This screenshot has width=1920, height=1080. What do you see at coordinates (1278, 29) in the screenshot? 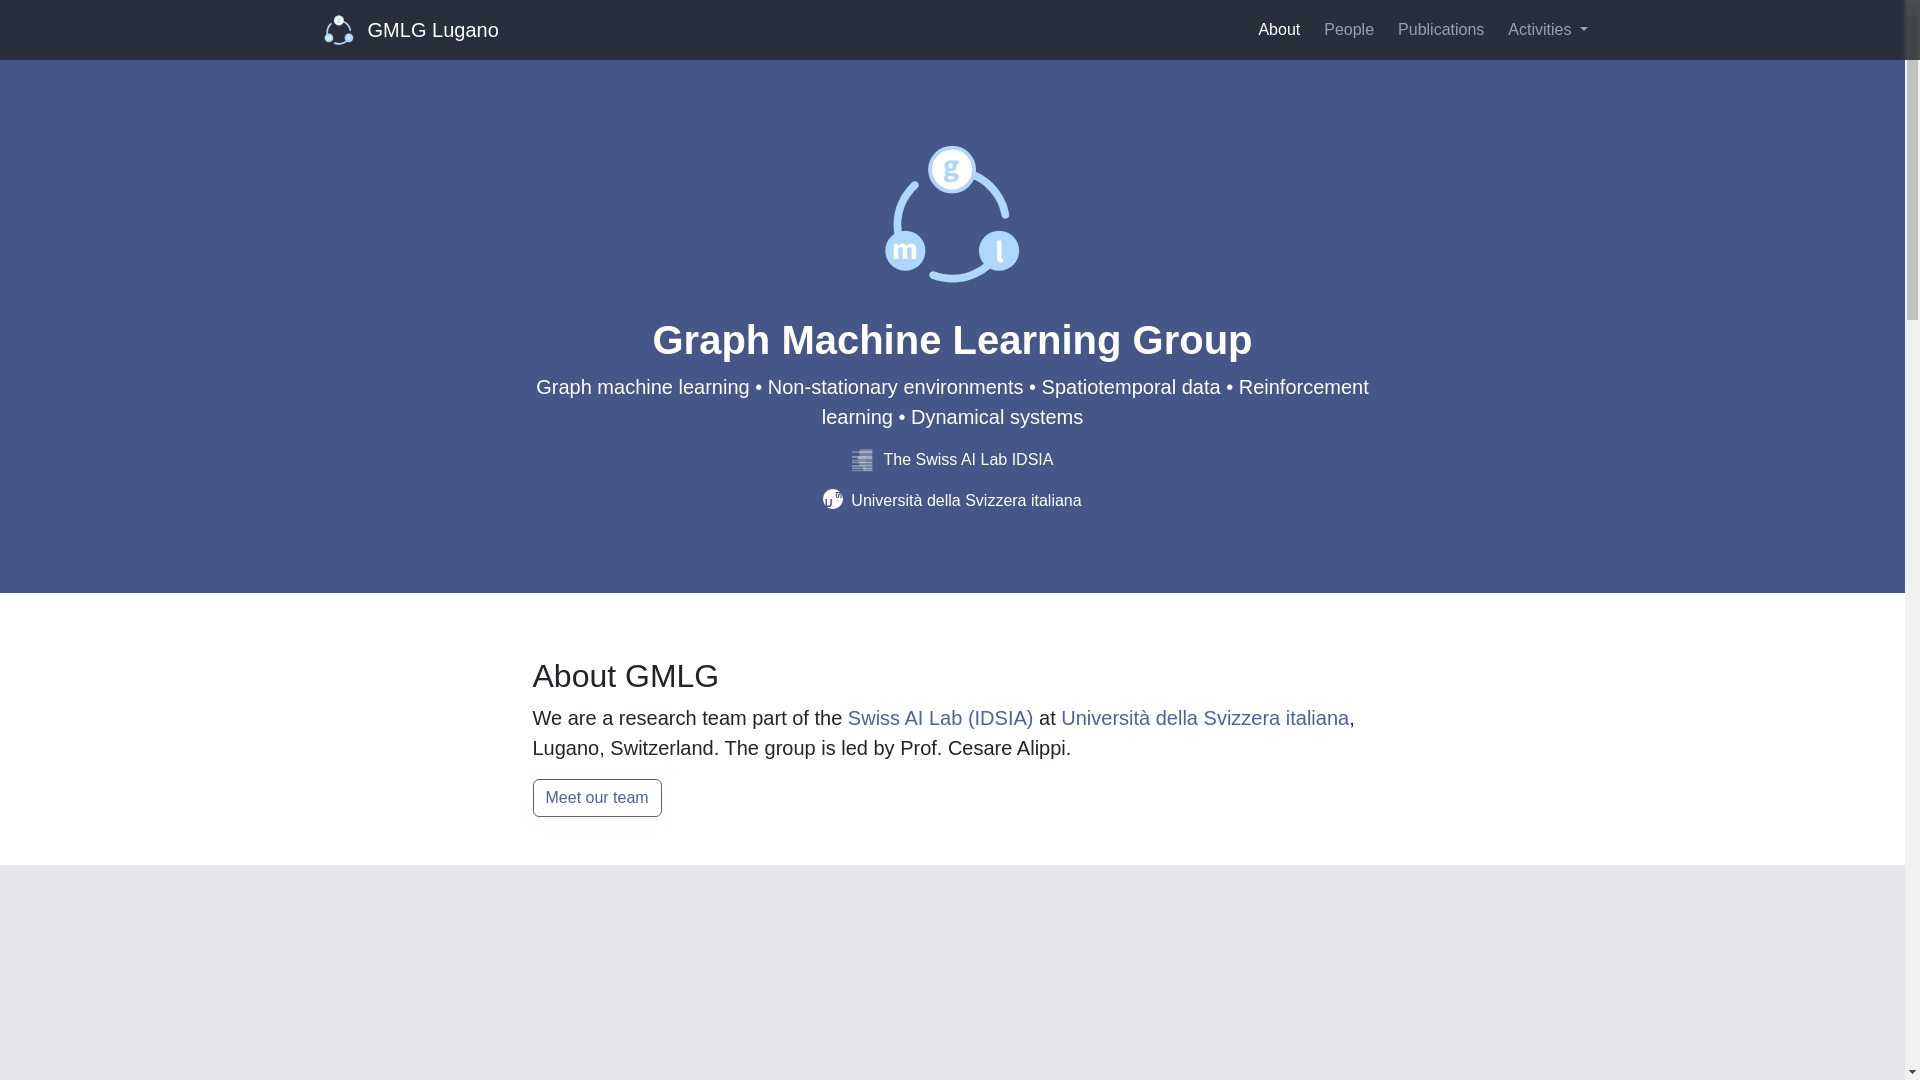
I see `About` at bounding box center [1278, 29].